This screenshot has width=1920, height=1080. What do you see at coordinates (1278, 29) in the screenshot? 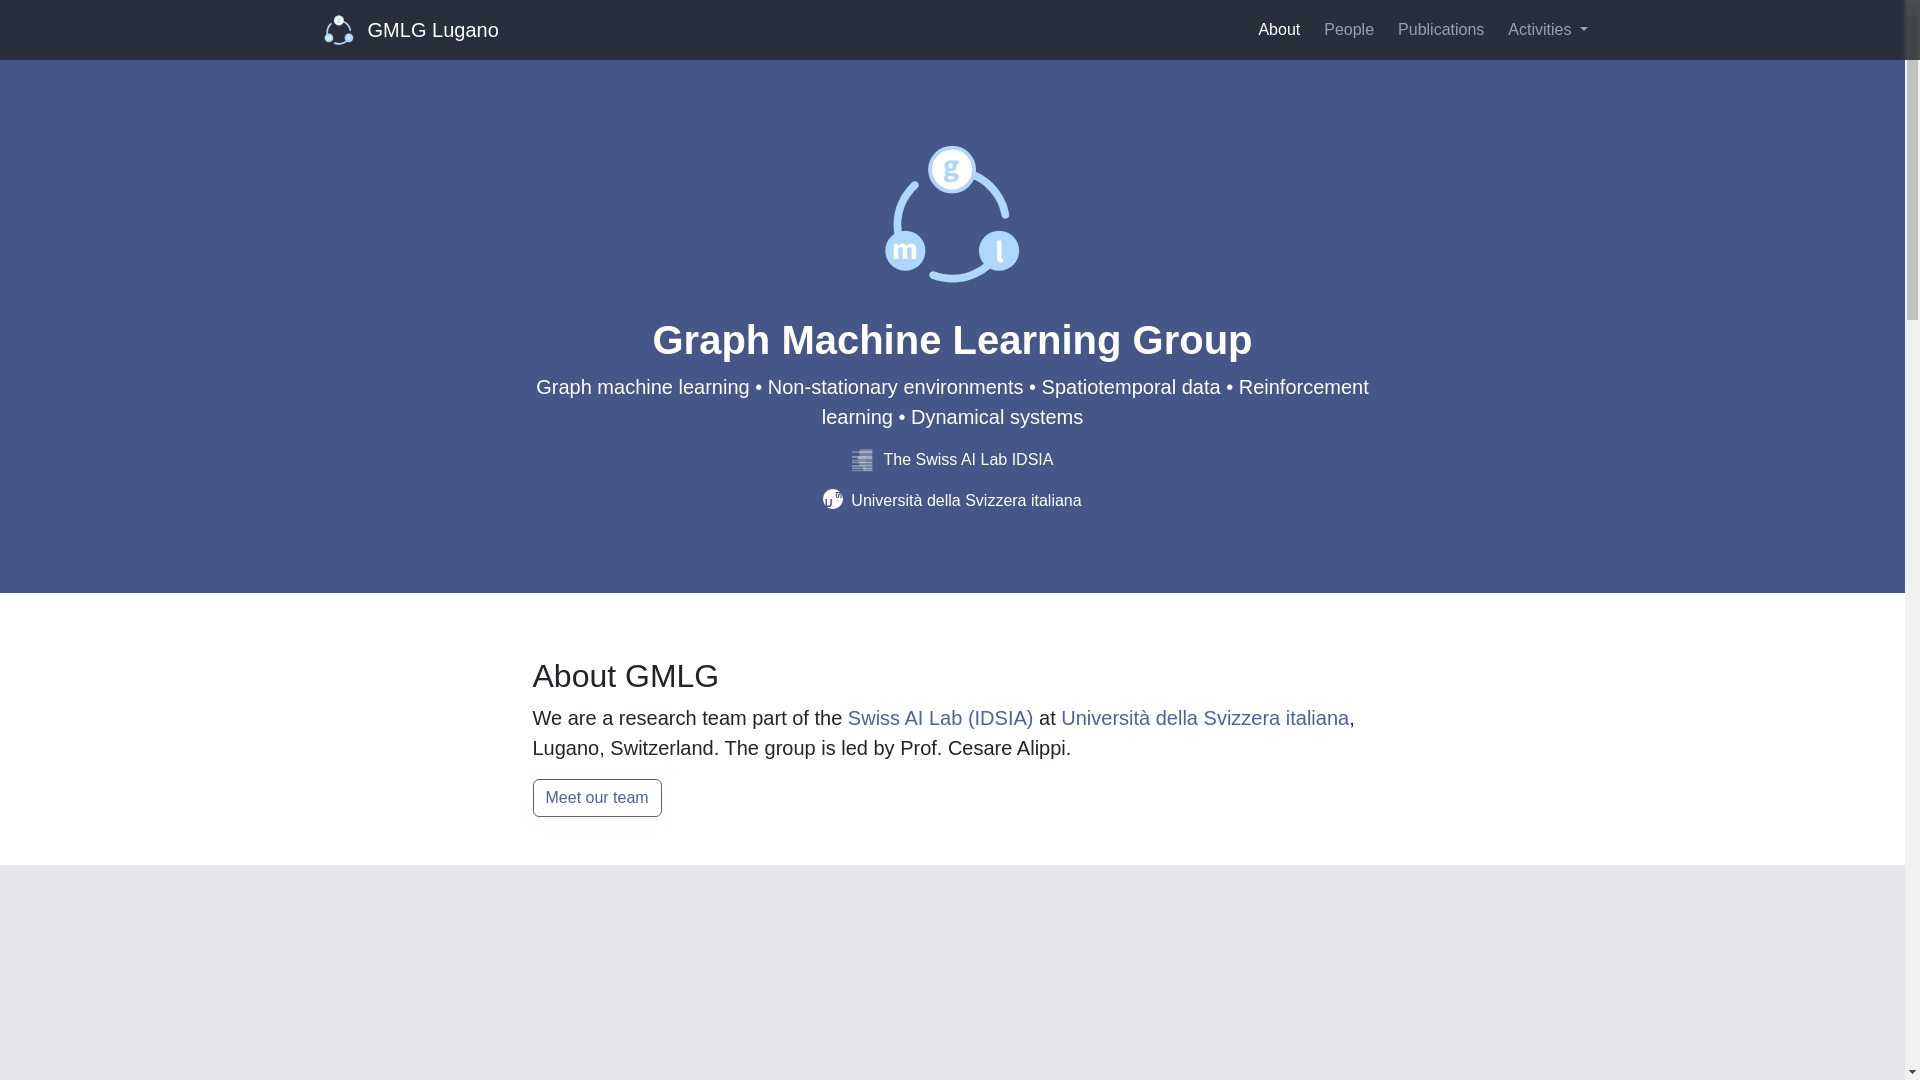
I see `About` at bounding box center [1278, 29].